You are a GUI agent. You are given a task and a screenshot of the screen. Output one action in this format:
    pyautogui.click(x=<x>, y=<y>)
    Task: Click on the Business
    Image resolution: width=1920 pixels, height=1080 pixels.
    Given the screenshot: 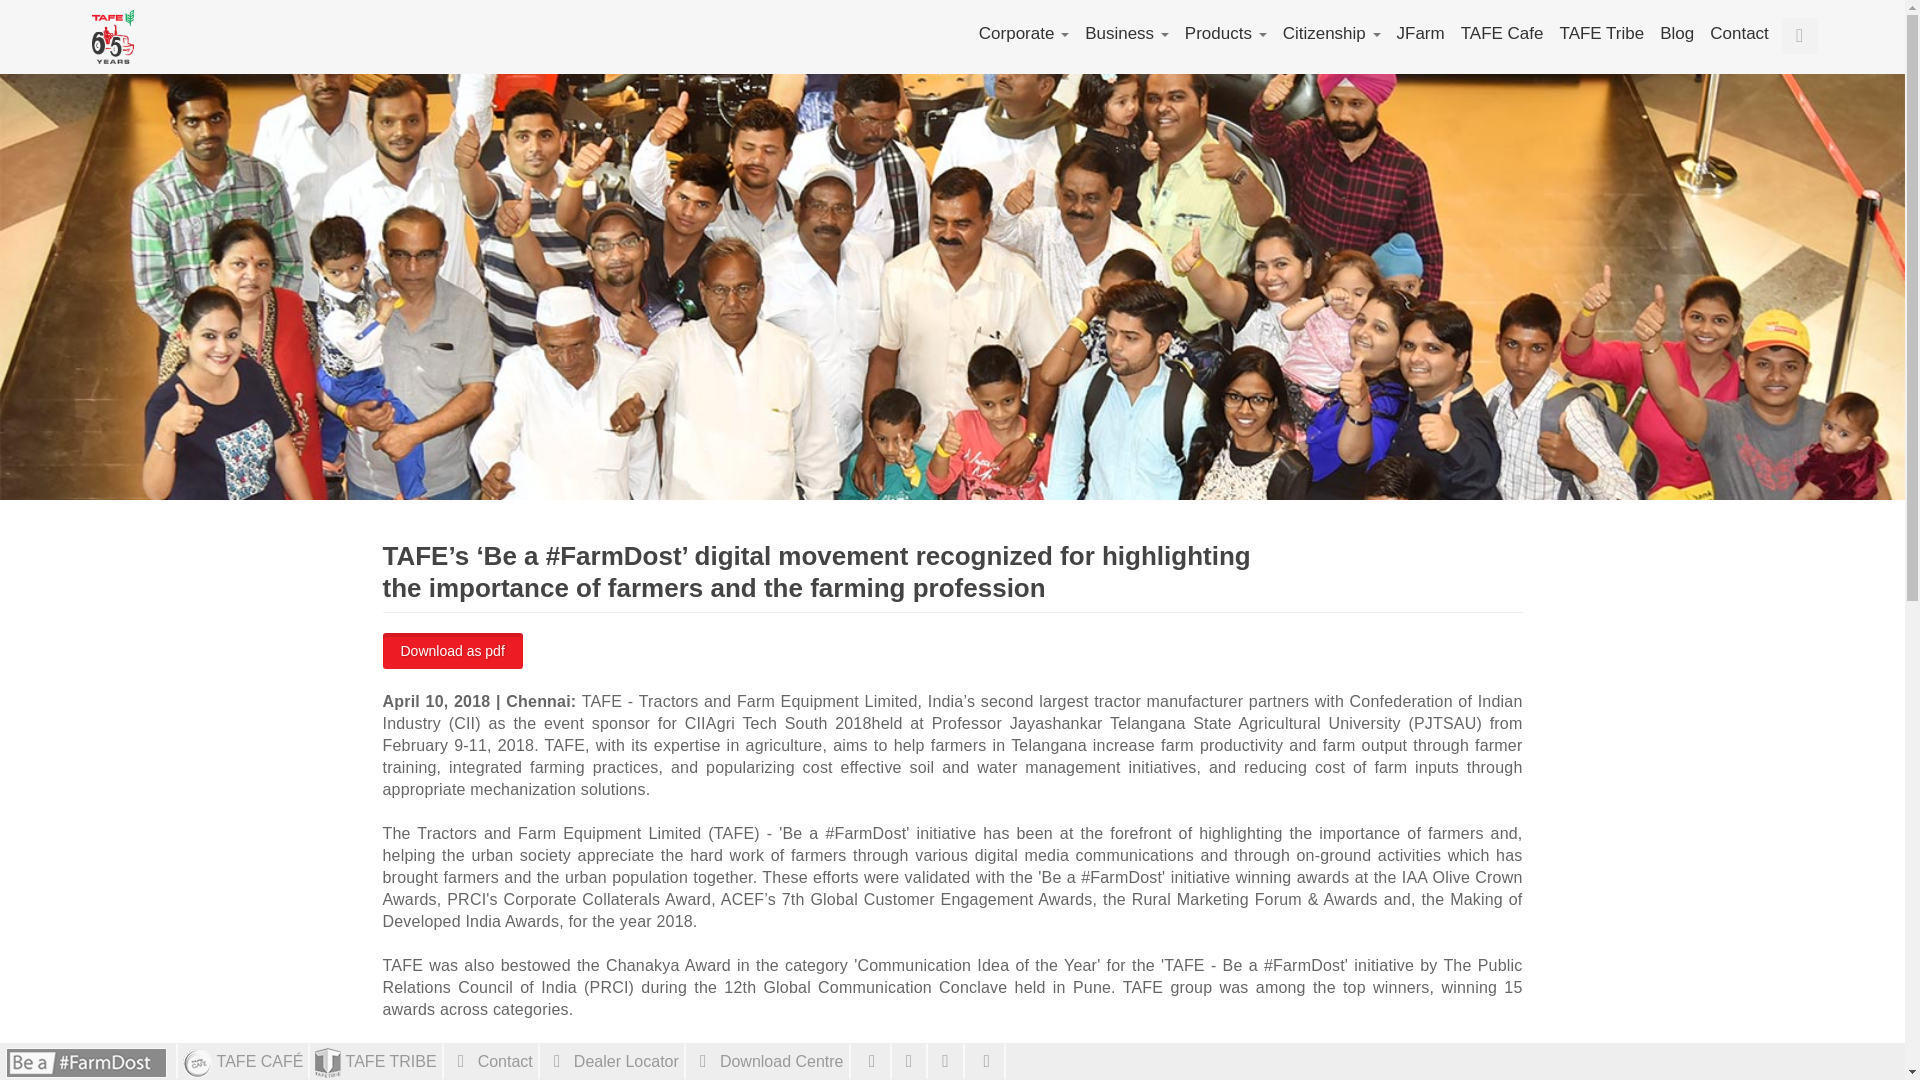 What is the action you would take?
    pyautogui.click(x=1126, y=34)
    